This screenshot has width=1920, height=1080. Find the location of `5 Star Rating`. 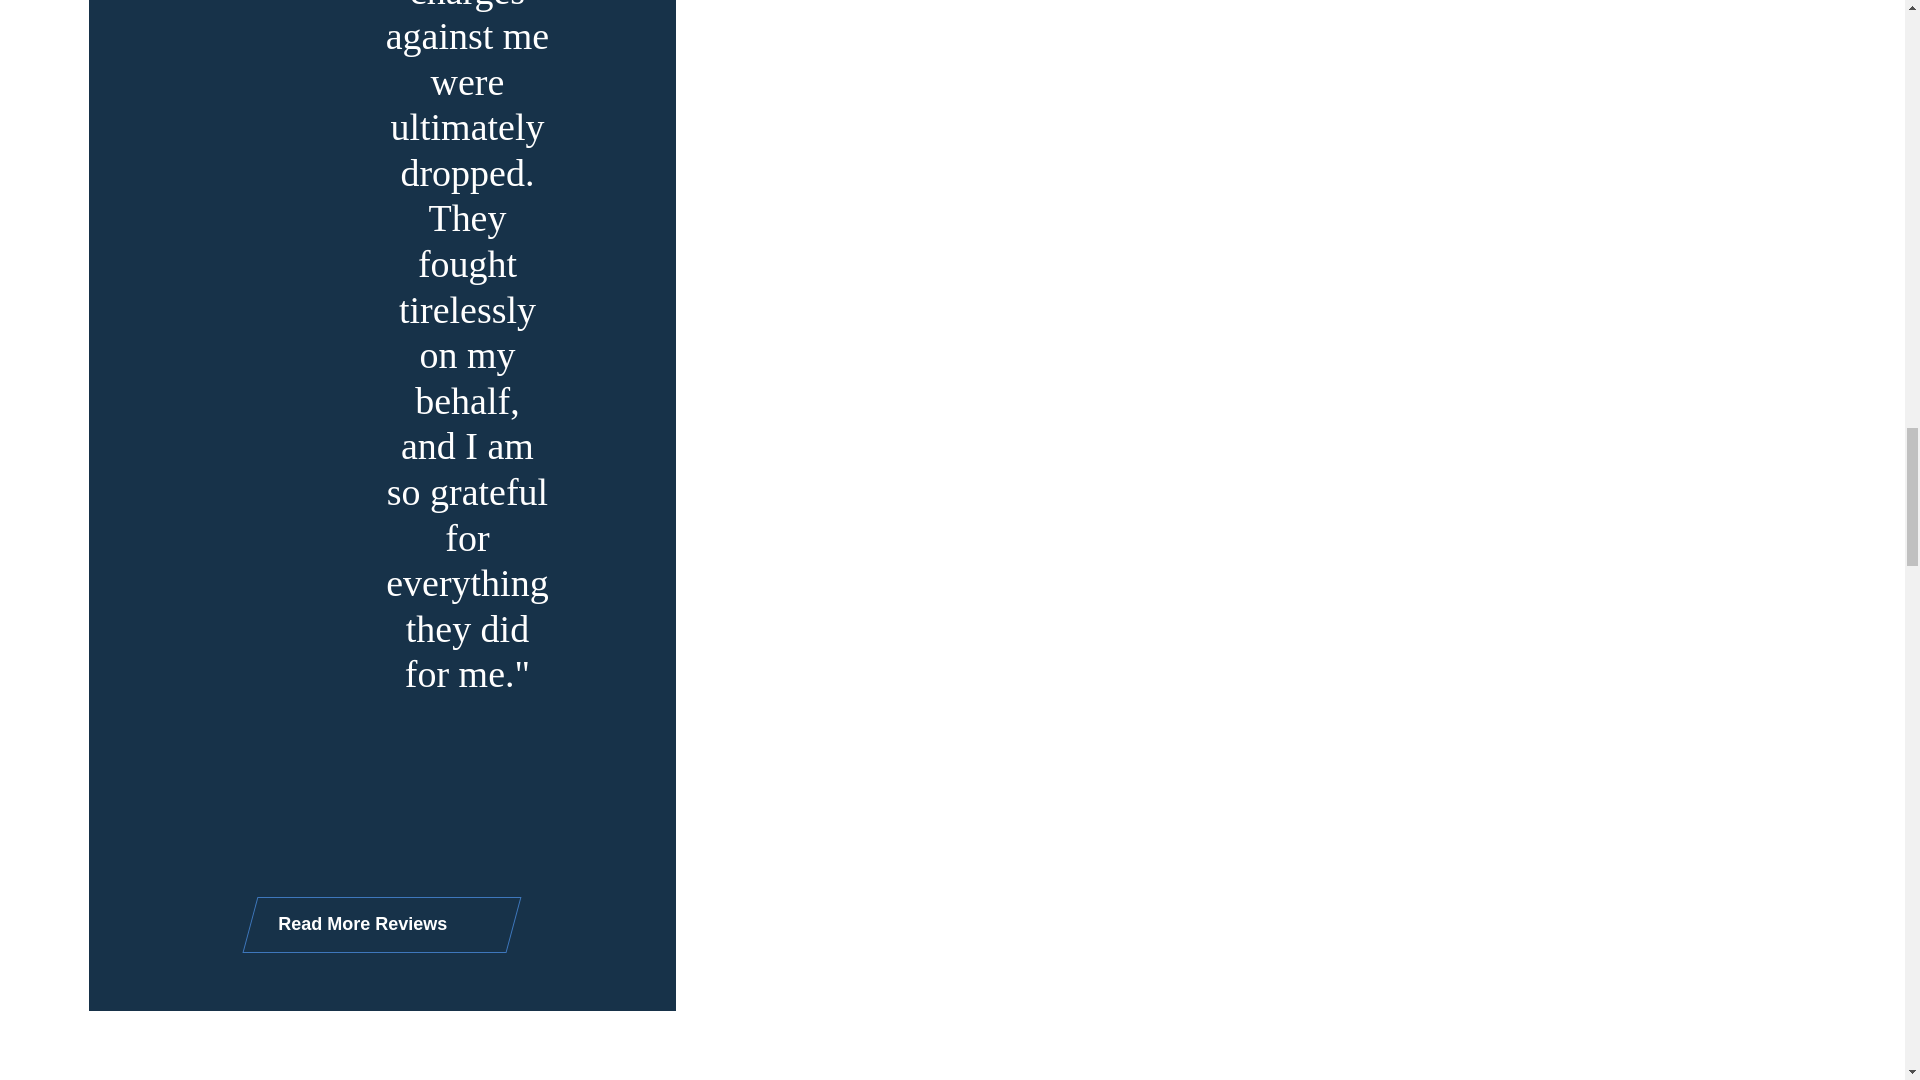

5 Star Rating is located at coordinates (221, 340).